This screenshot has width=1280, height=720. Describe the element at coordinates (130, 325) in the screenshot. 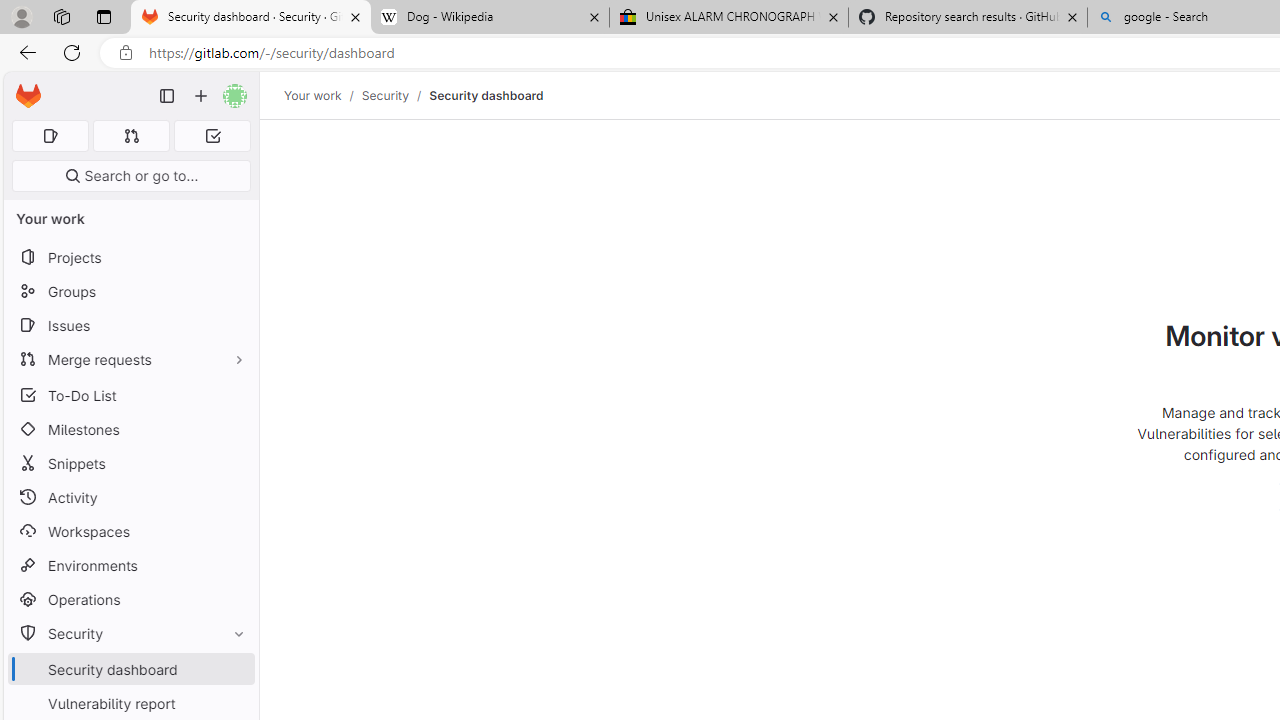

I see `Issues` at that location.